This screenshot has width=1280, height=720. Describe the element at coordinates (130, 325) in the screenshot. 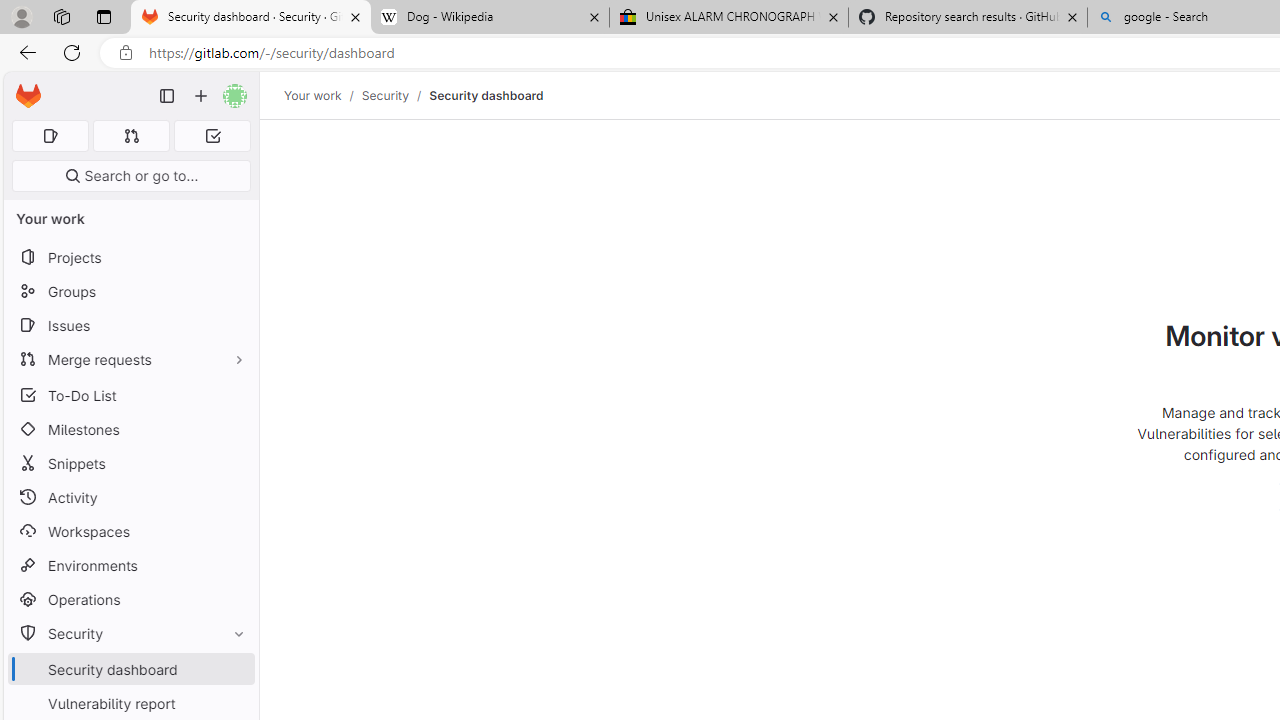

I see `Issues` at that location.